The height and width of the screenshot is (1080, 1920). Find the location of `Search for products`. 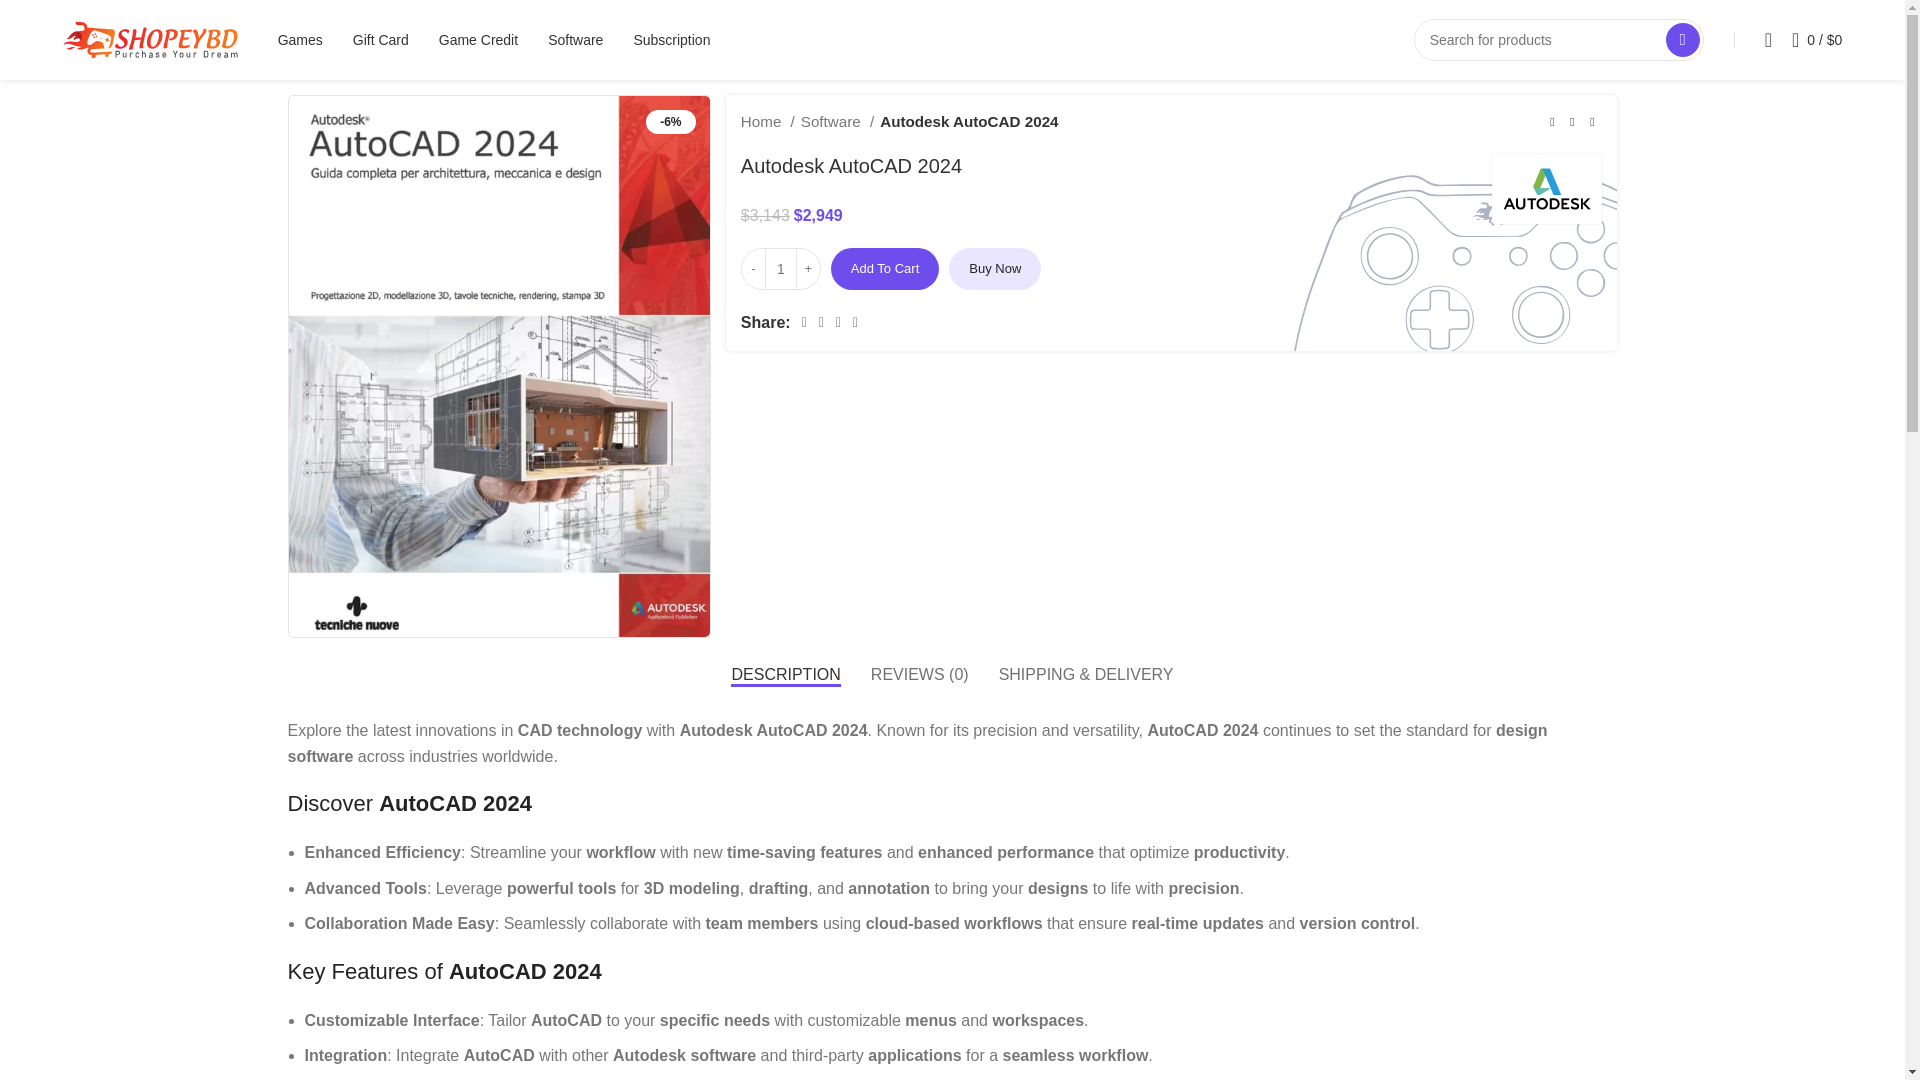

Search for products is located at coordinates (1558, 40).